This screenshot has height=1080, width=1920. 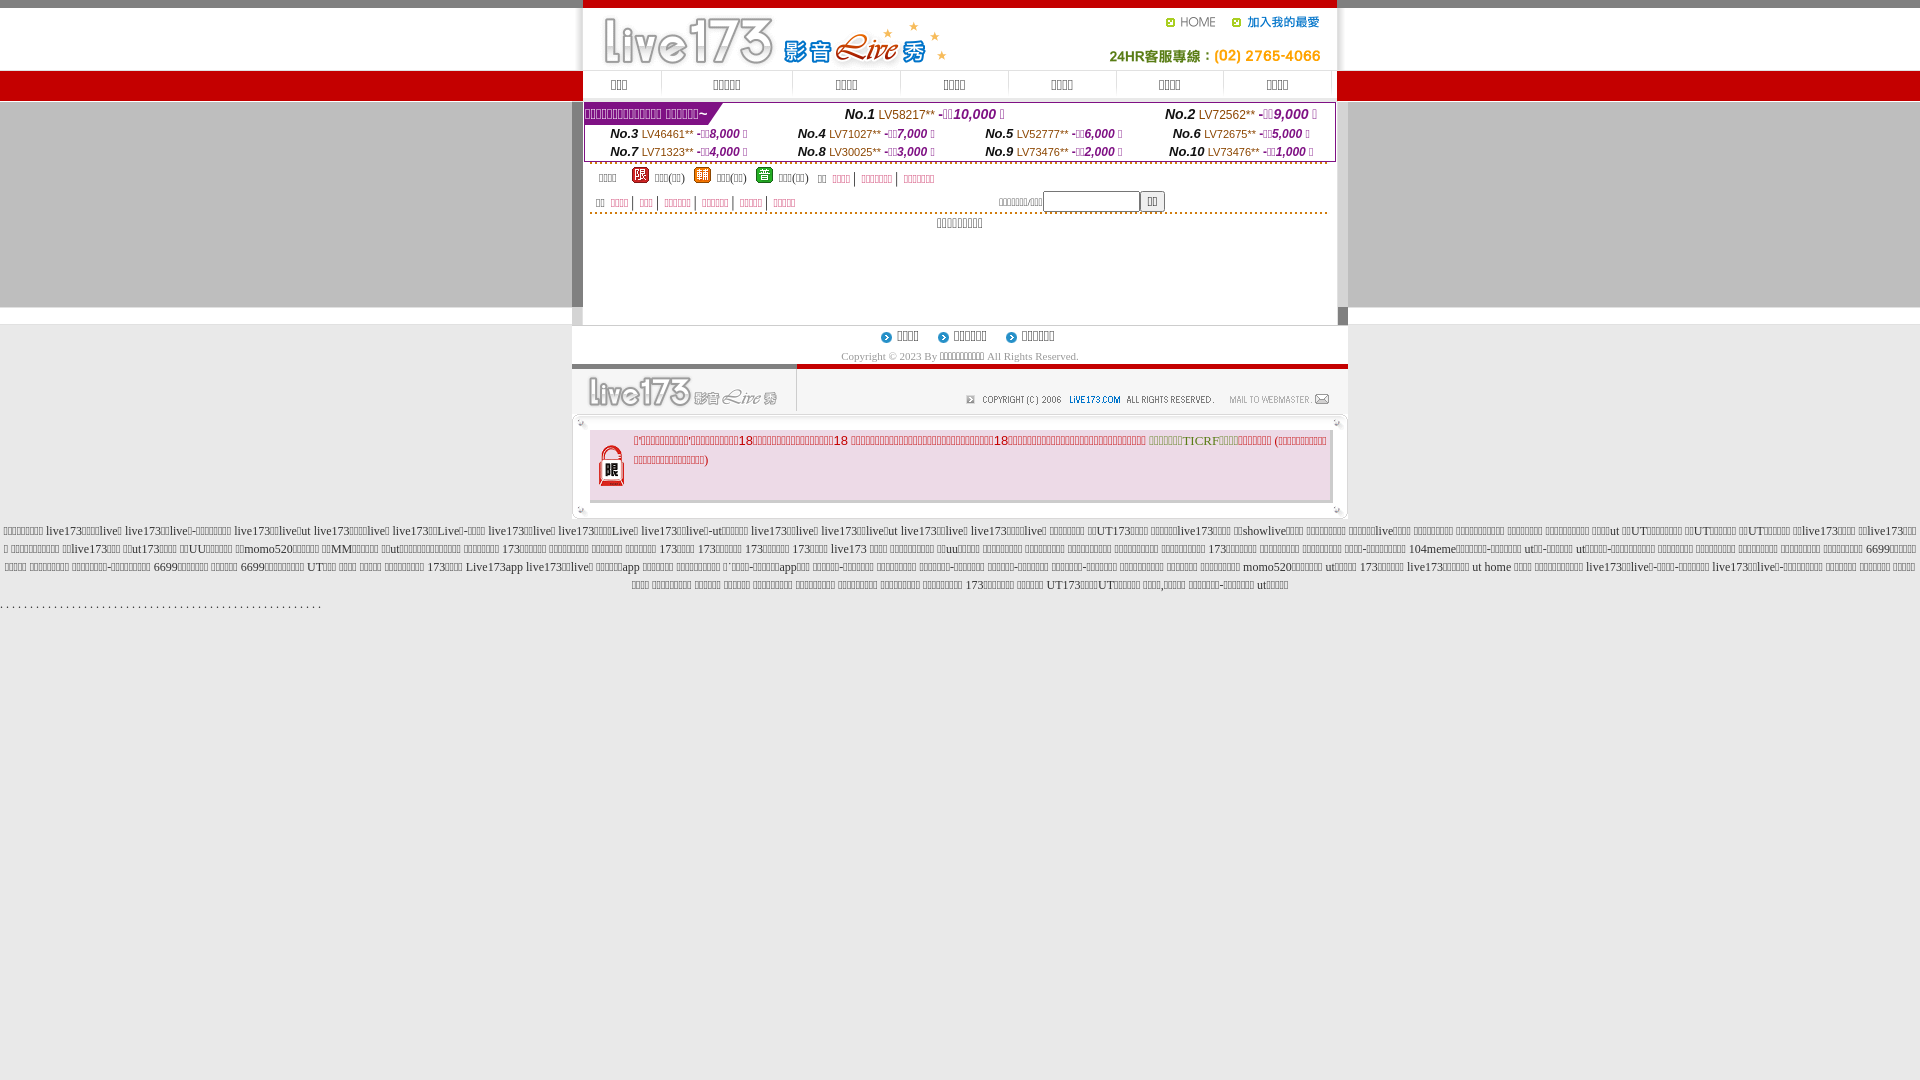 What do you see at coordinates (38, 604) in the screenshot?
I see `.` at bounding box center [38, 604].